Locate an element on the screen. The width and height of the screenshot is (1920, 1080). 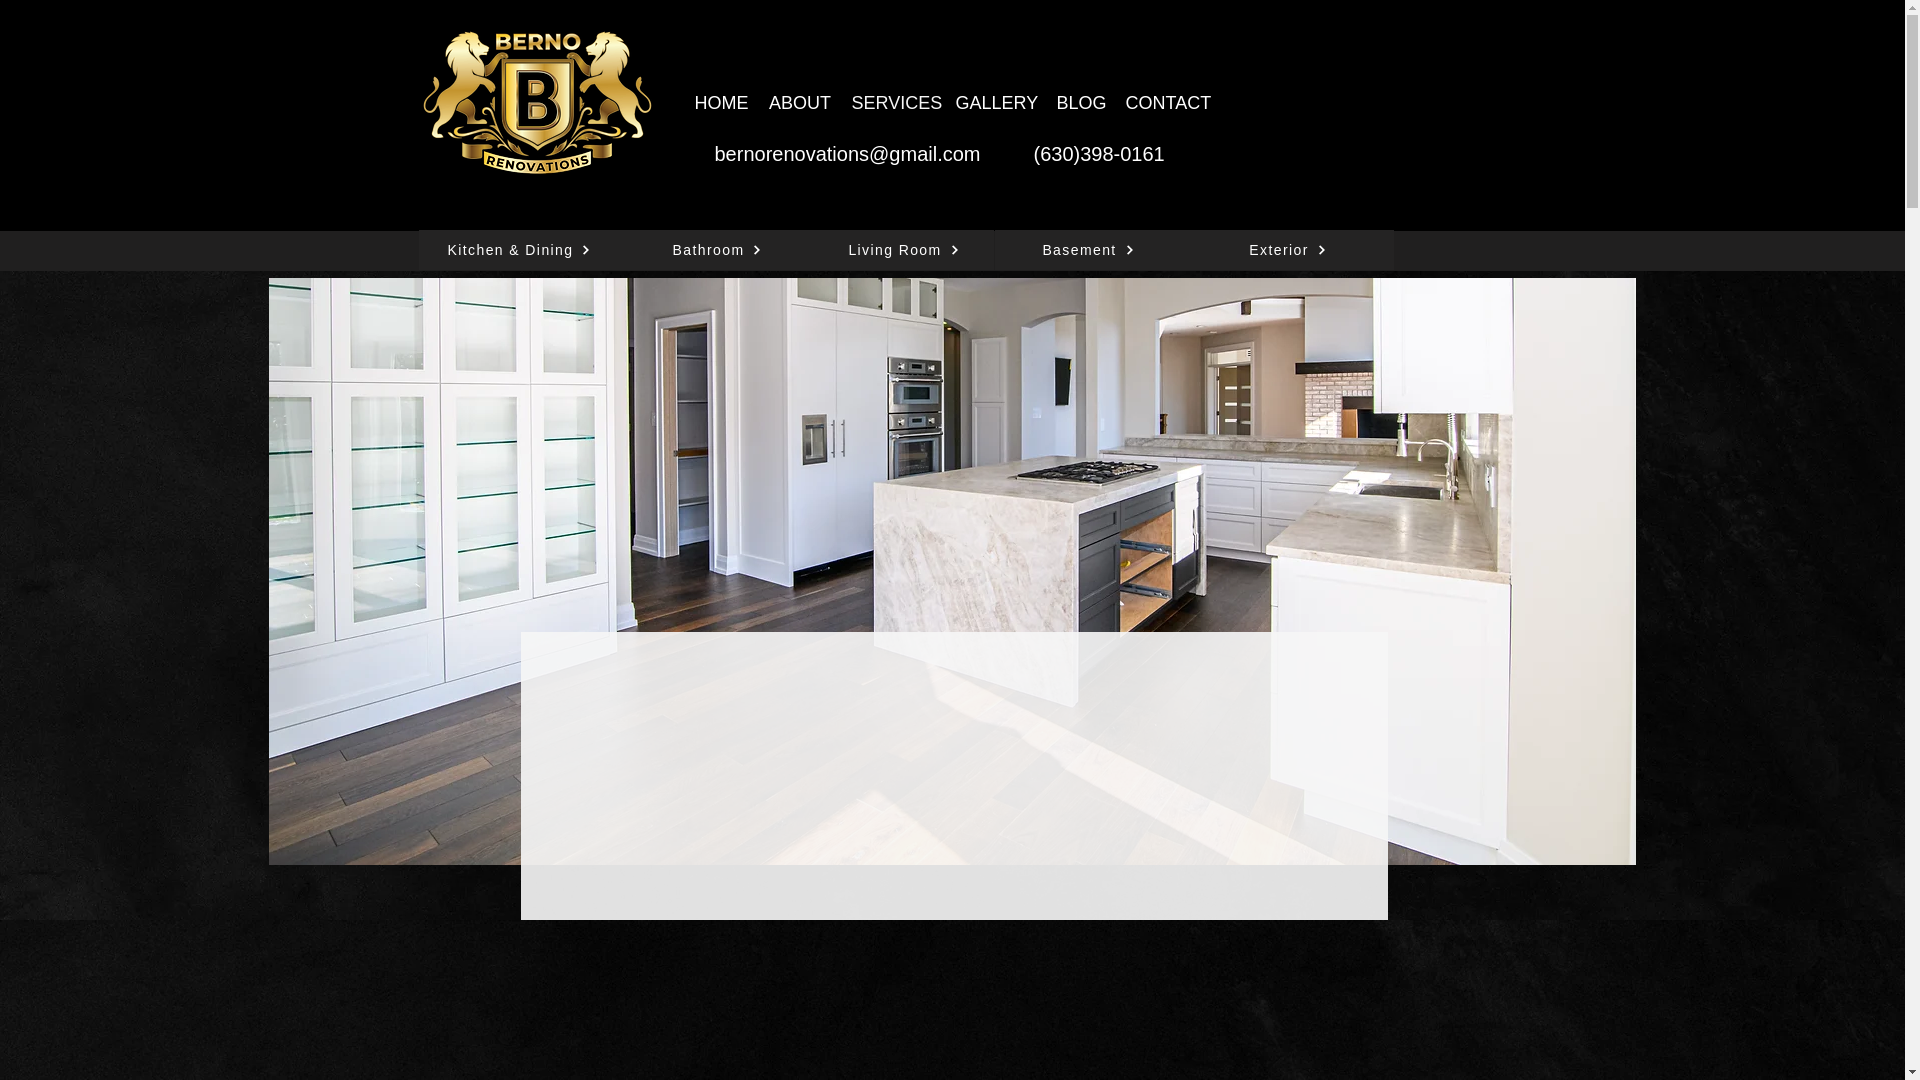
Basement is located at coordinates (1088, 250).